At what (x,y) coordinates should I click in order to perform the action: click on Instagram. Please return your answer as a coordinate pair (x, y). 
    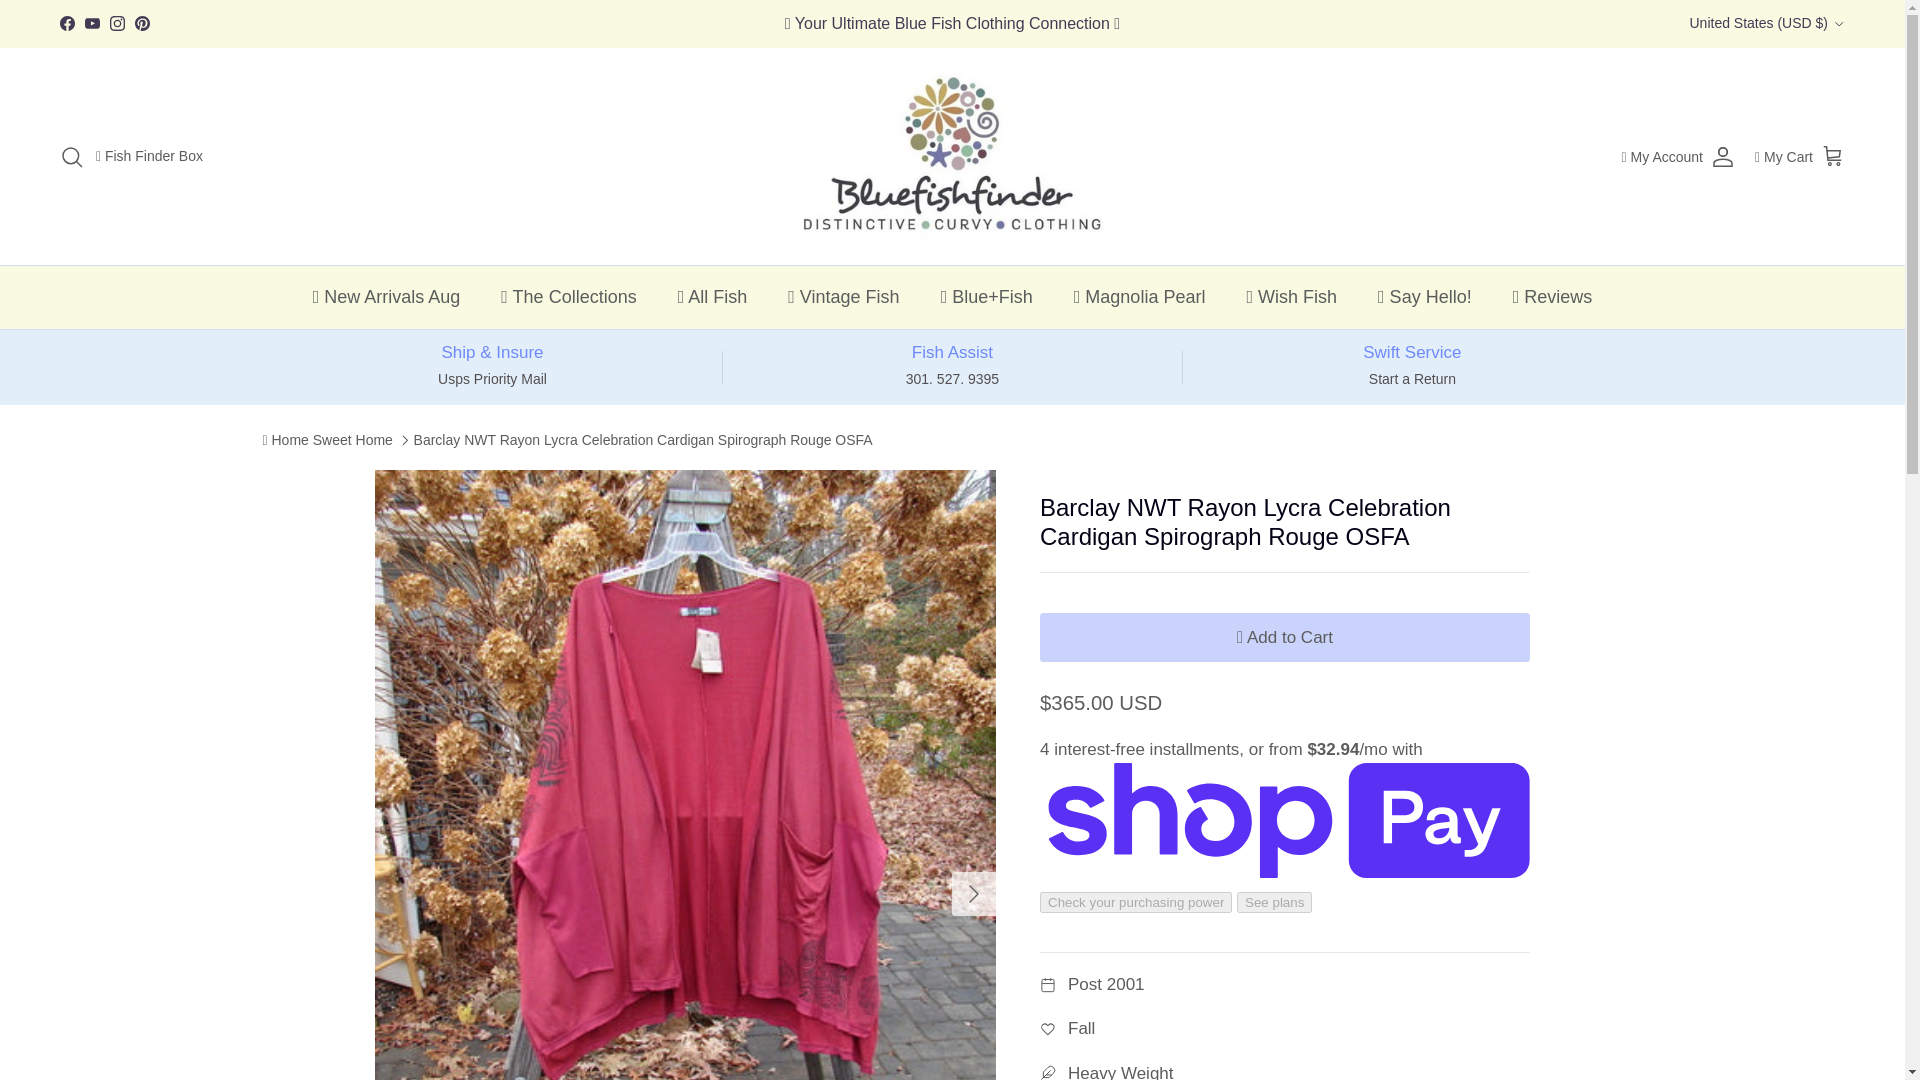
    Looking at the image, I should click on (116, 24).